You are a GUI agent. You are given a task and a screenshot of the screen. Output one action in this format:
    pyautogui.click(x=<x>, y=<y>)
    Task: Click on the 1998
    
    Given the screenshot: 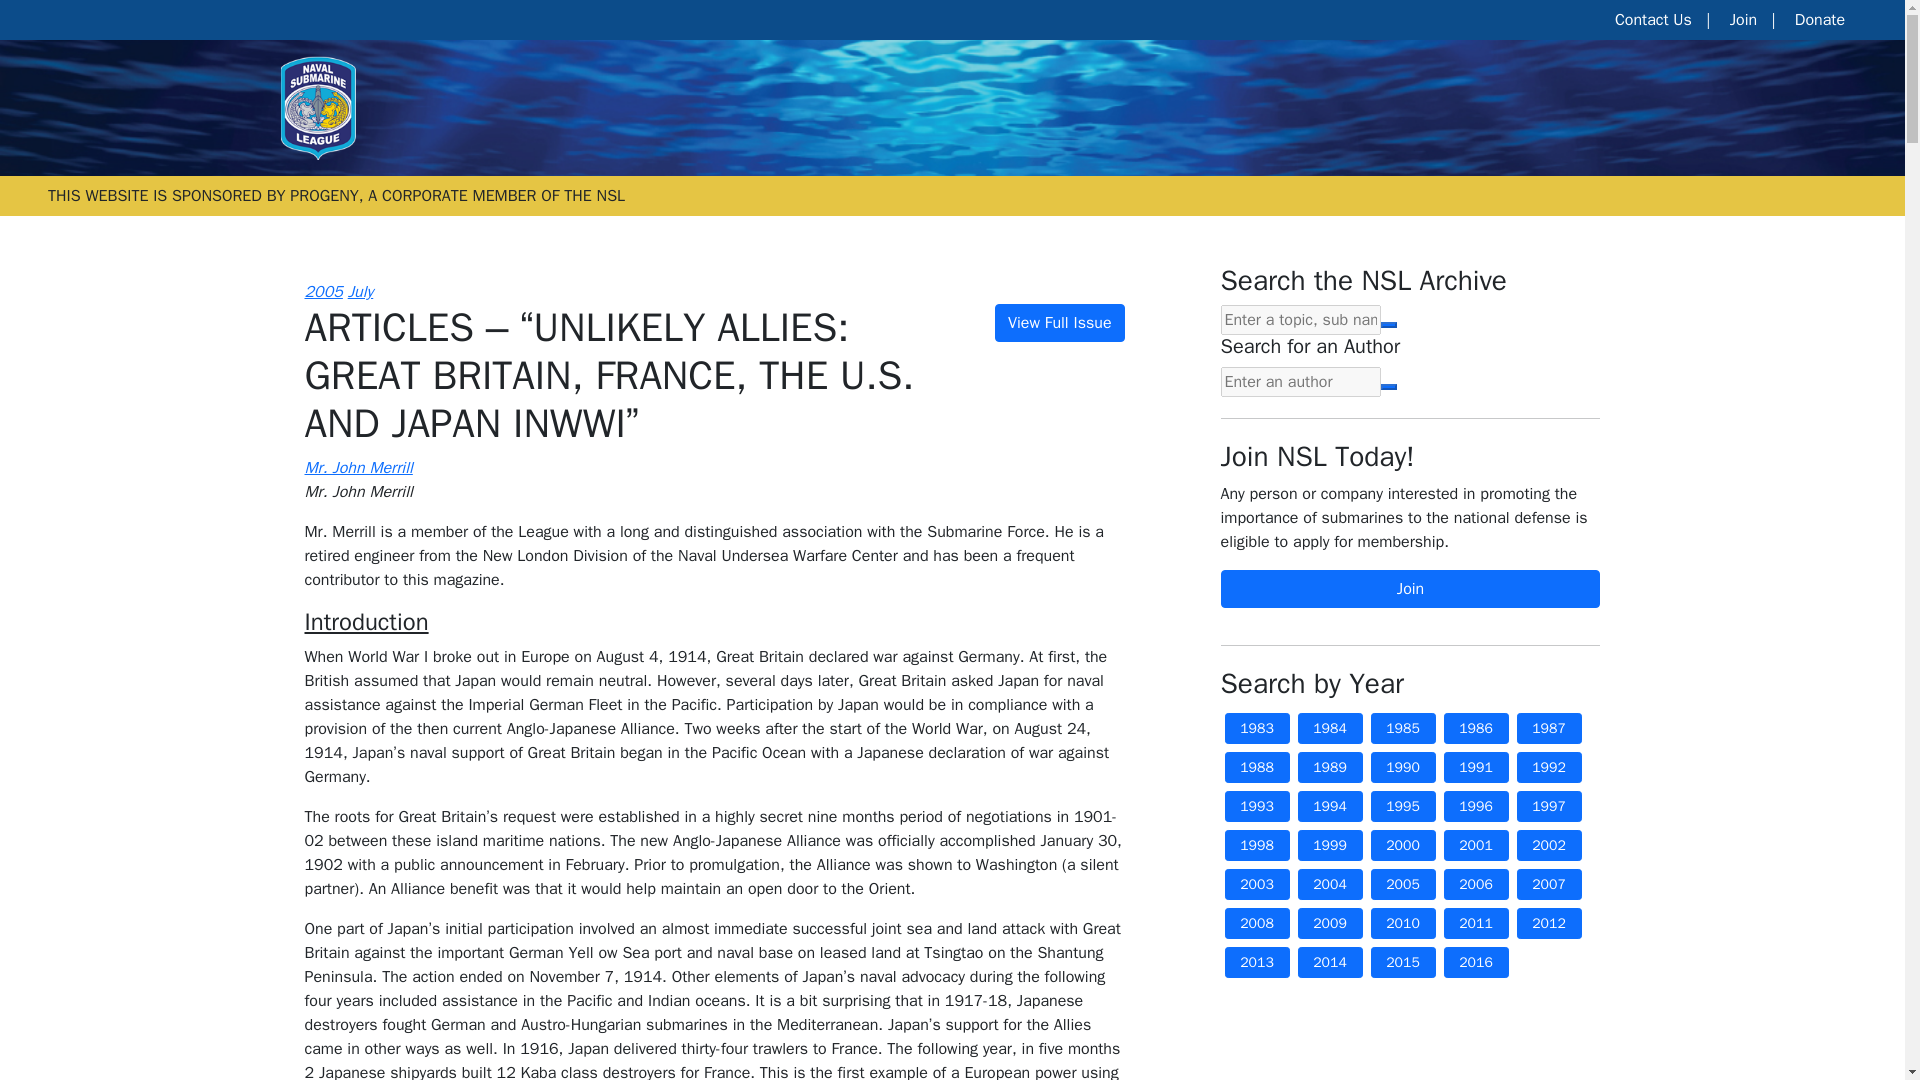 What is the action you would take?
    pyautogui.click(x=1256, y=845)
    